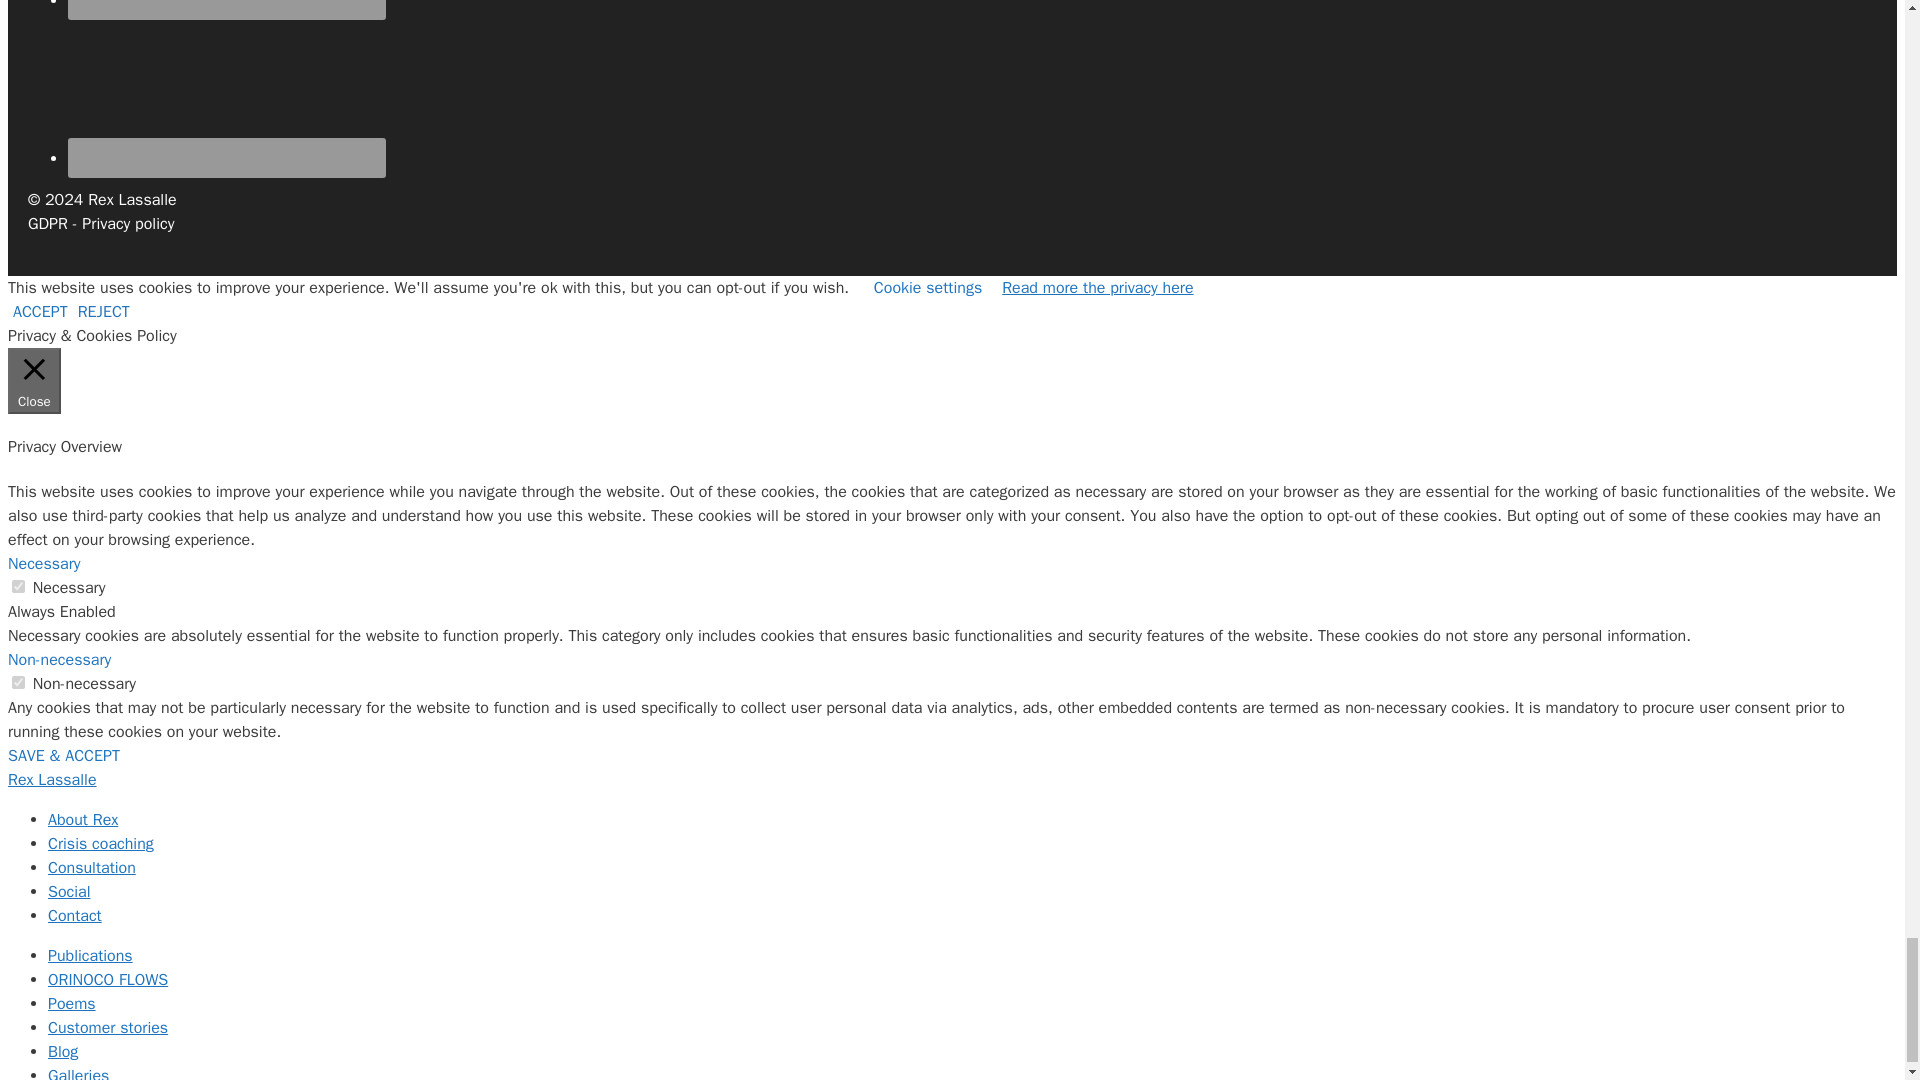 The image size is (1920, 1080). I want to click on YouTube, so click(226, 89).